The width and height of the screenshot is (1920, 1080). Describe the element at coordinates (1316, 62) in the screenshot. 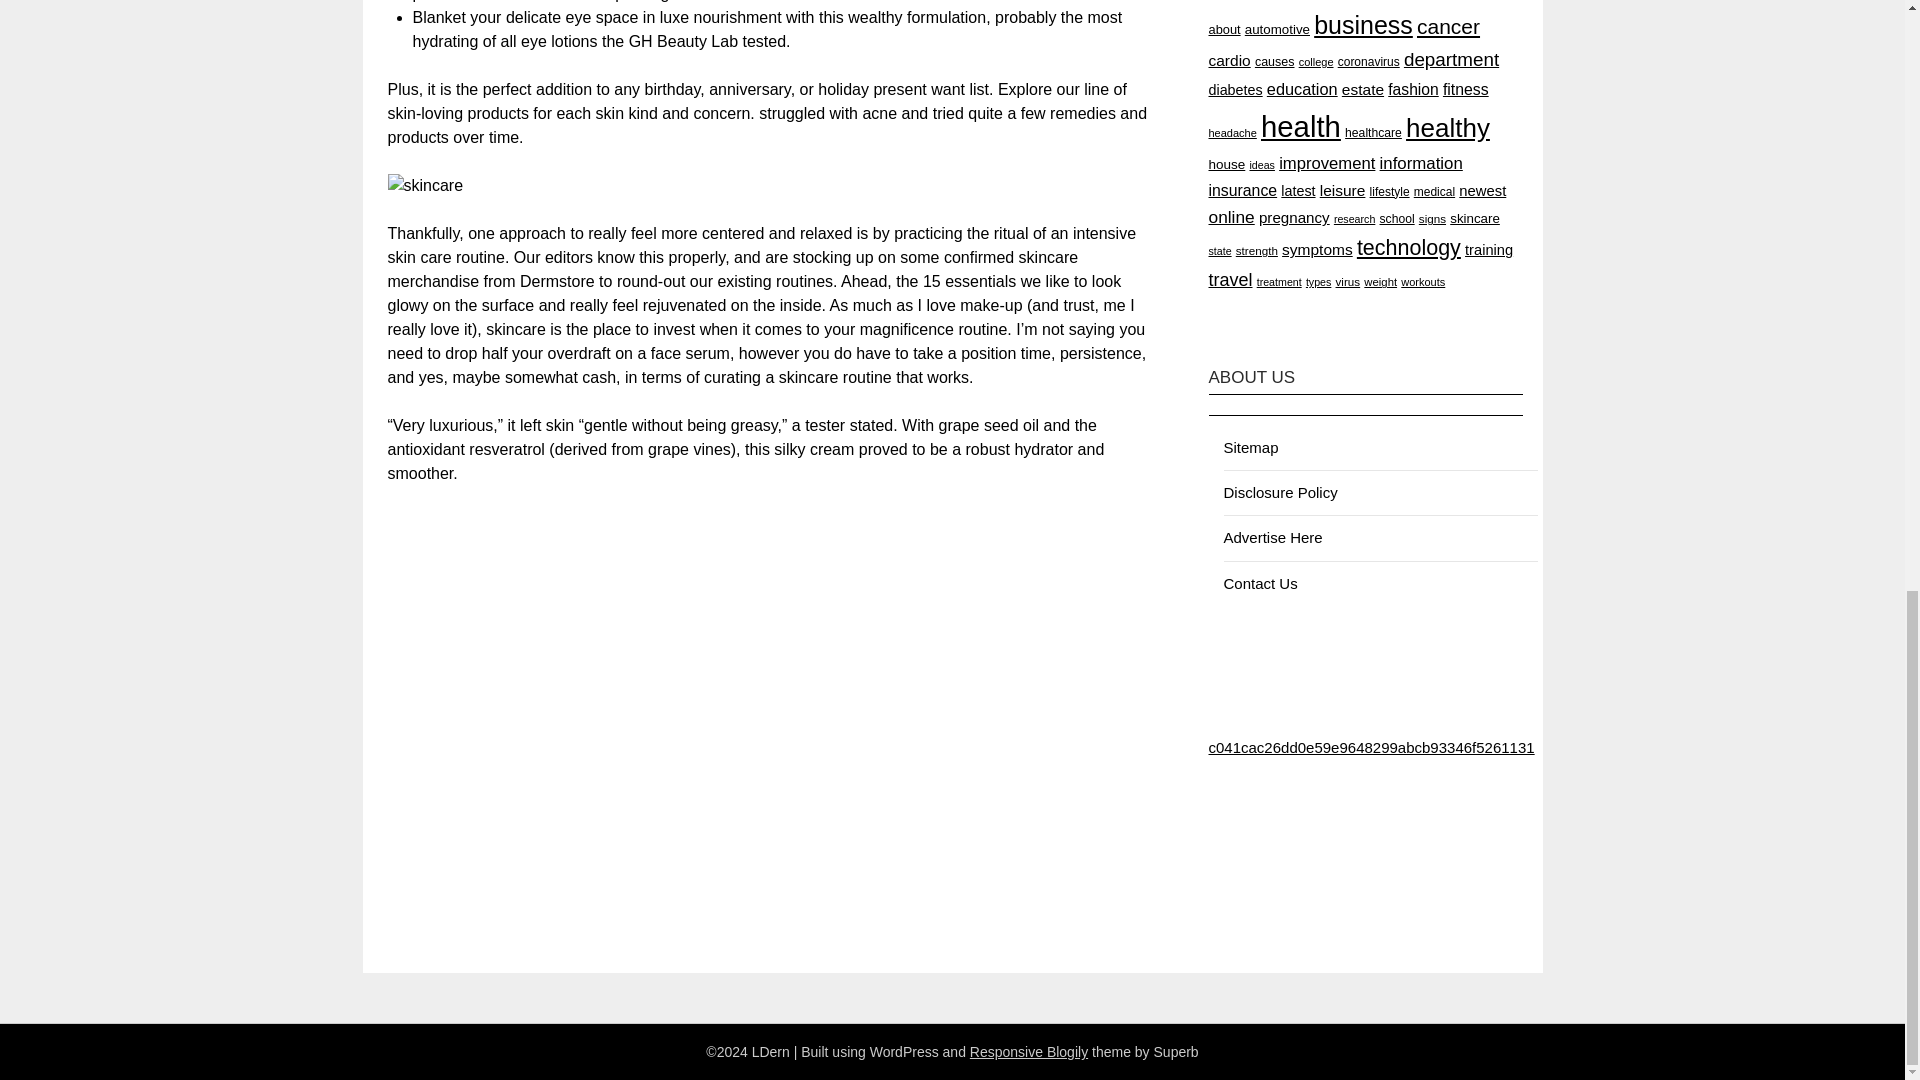

I see `college` at that location.